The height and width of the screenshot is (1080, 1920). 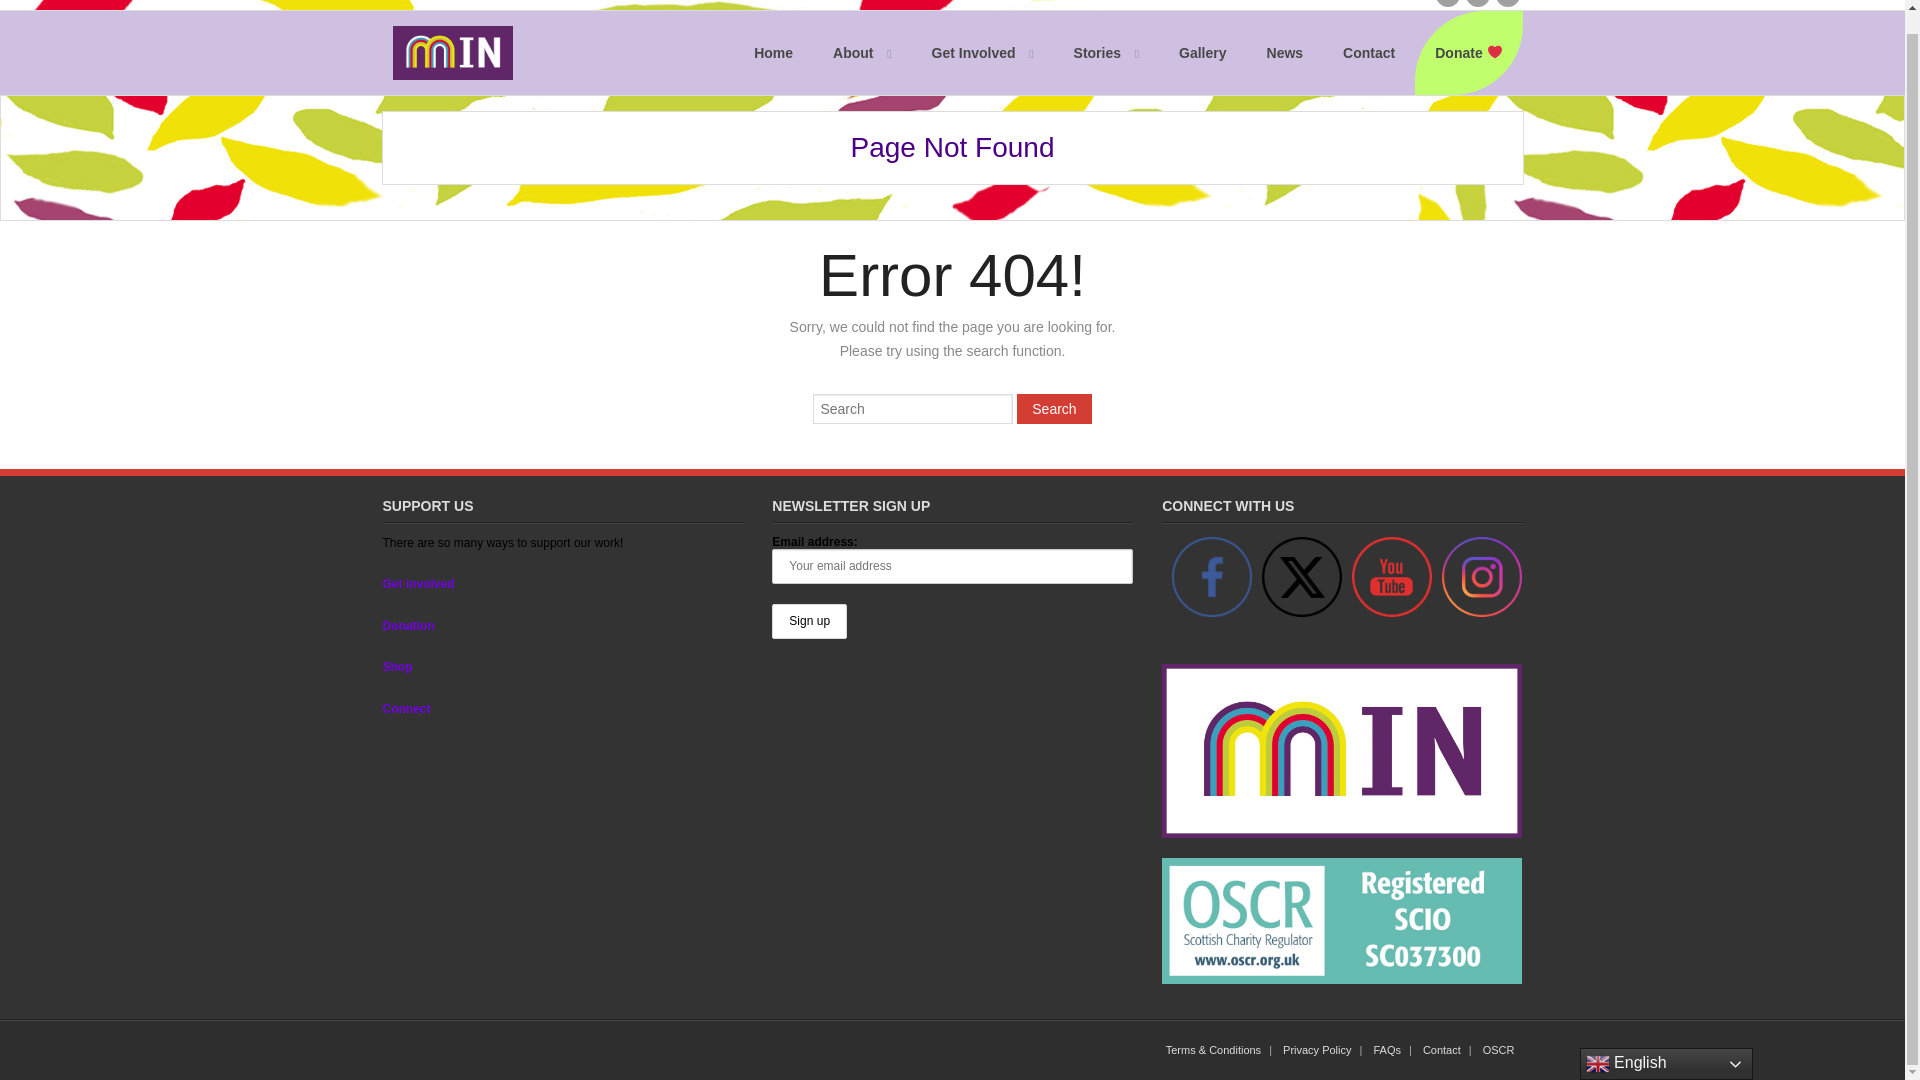 What do you see at coordinates (1211, 576) in the screenshot?
I see `Facebook` at bounding box center [1211, 576].